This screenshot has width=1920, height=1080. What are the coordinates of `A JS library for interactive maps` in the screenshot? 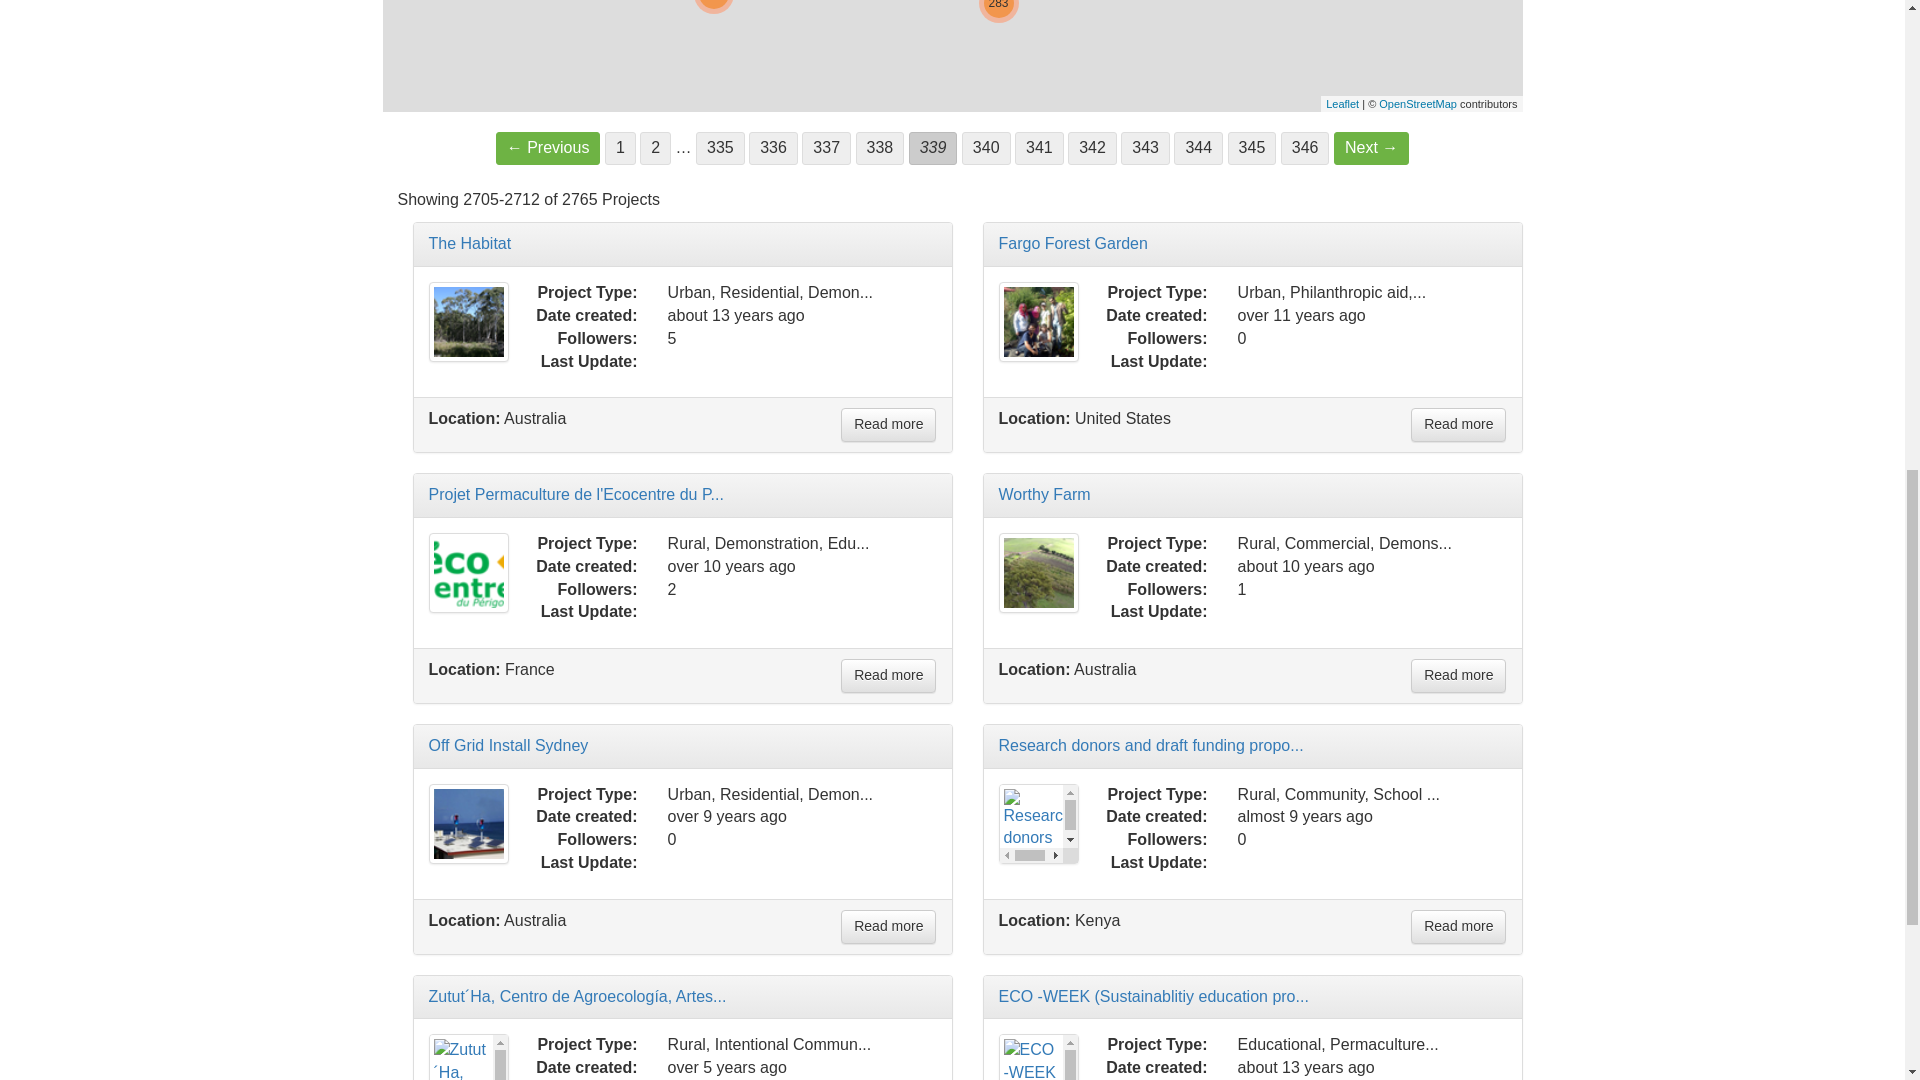 It's located at (1342, 104).